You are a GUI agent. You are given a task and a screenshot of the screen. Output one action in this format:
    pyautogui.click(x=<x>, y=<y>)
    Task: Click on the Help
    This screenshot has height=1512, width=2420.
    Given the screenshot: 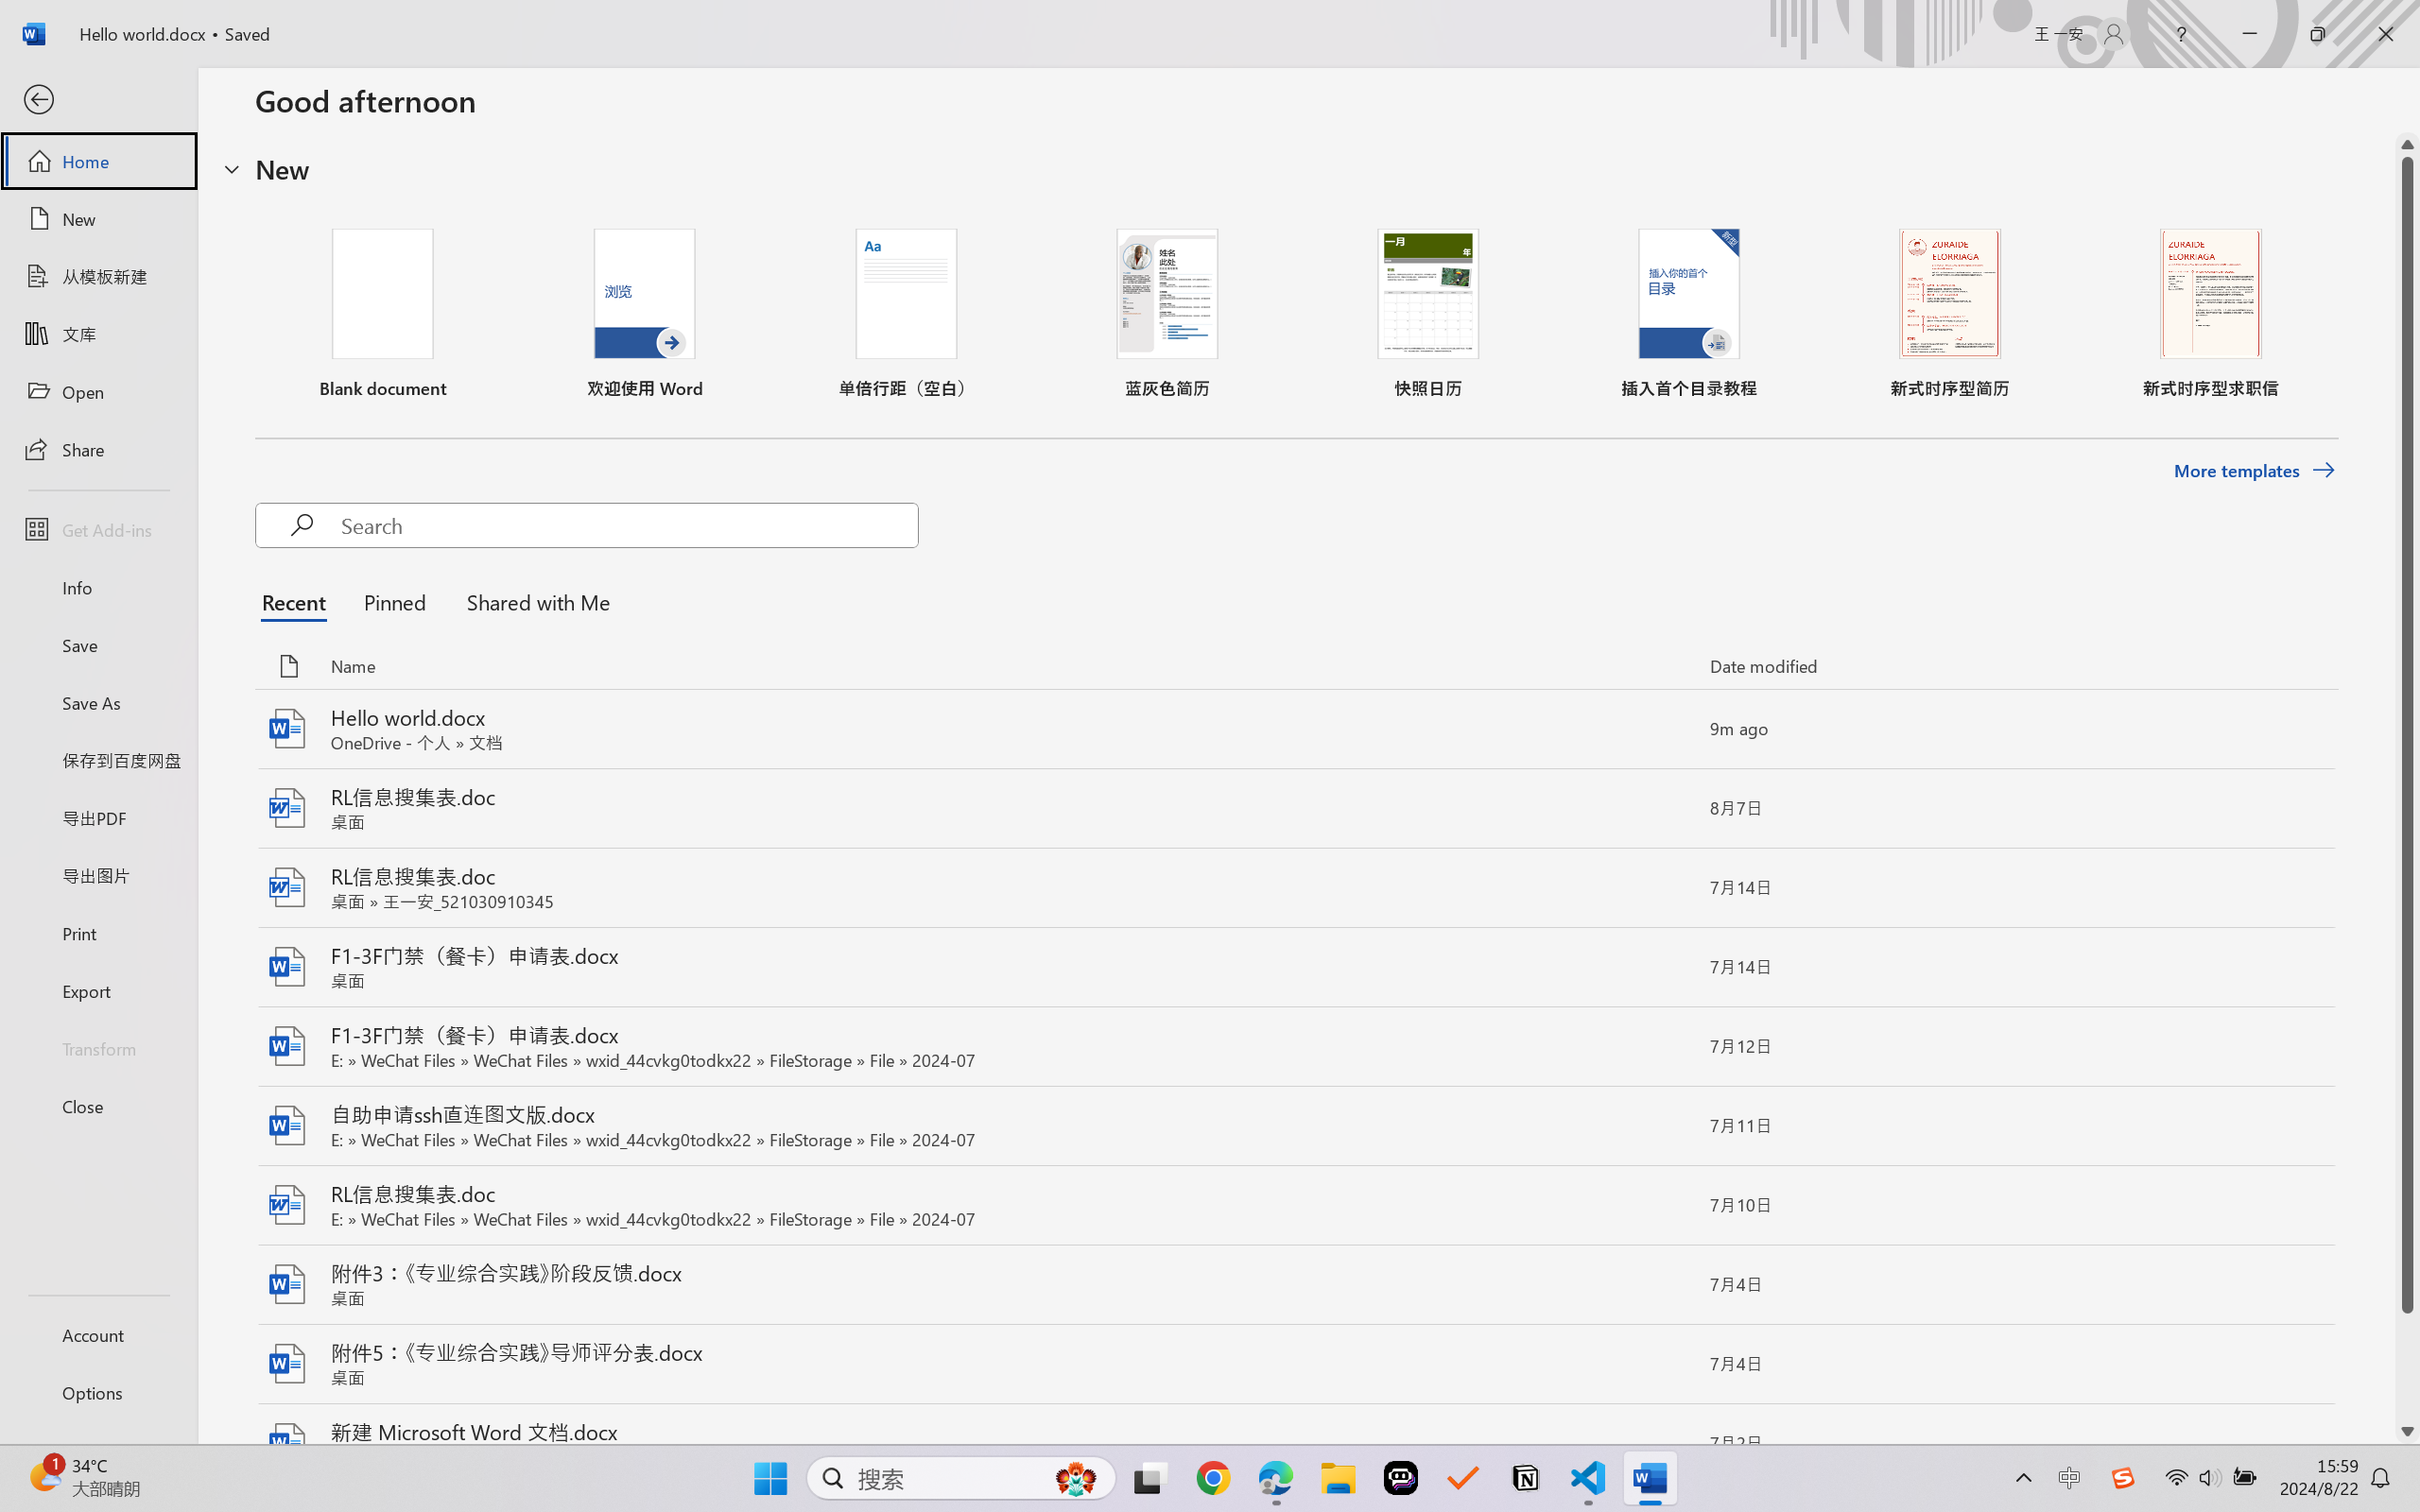 What is the action you would take?
    pyautogui.click(x=2182, y=34)
    